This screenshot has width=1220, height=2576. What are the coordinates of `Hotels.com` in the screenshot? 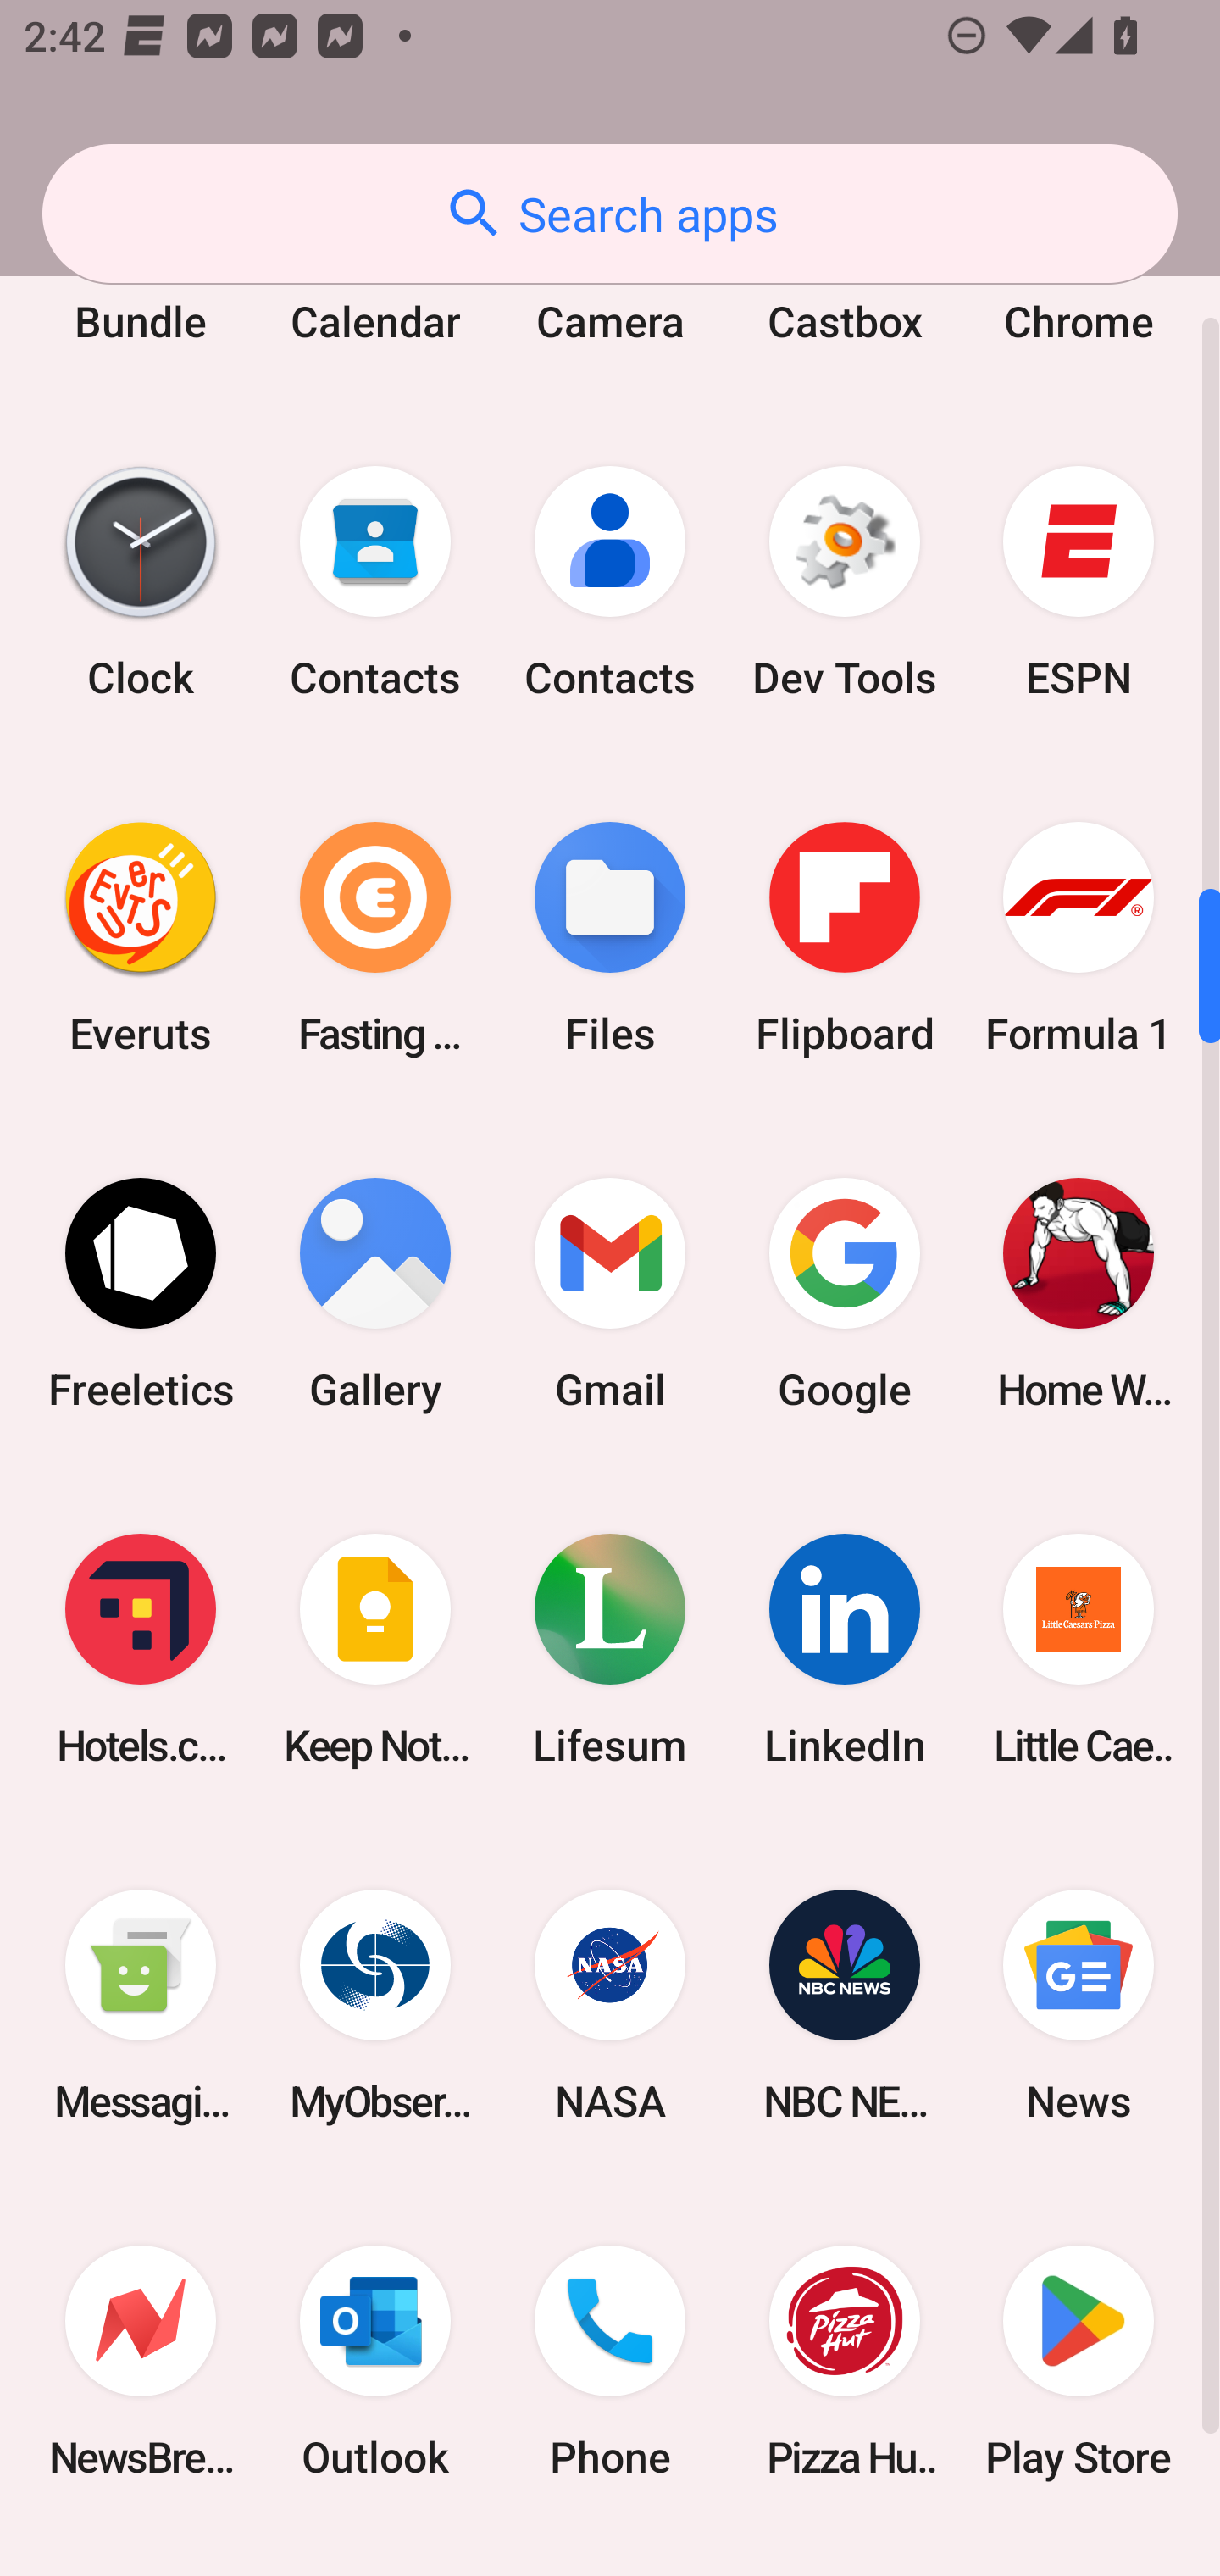 It's located at (141, 1649).